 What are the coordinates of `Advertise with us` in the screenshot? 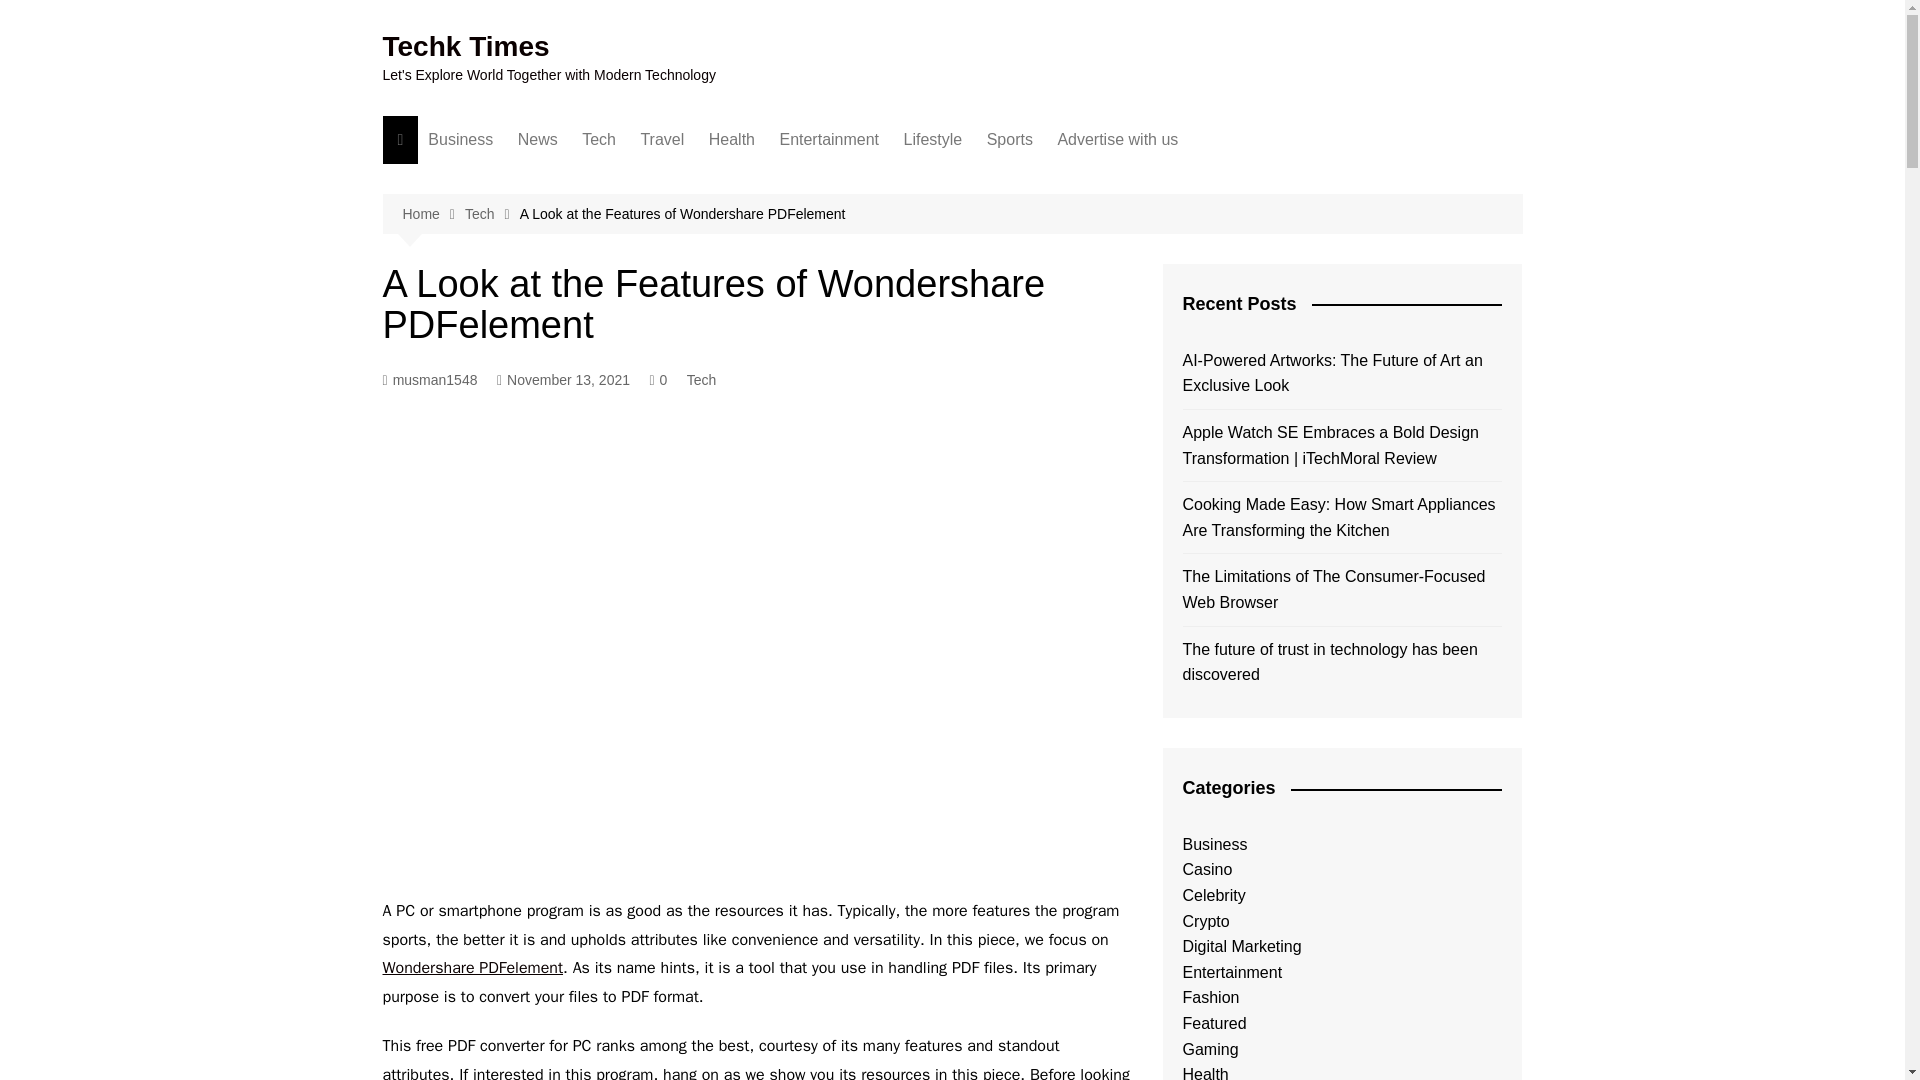 It's located at (1117, 140).